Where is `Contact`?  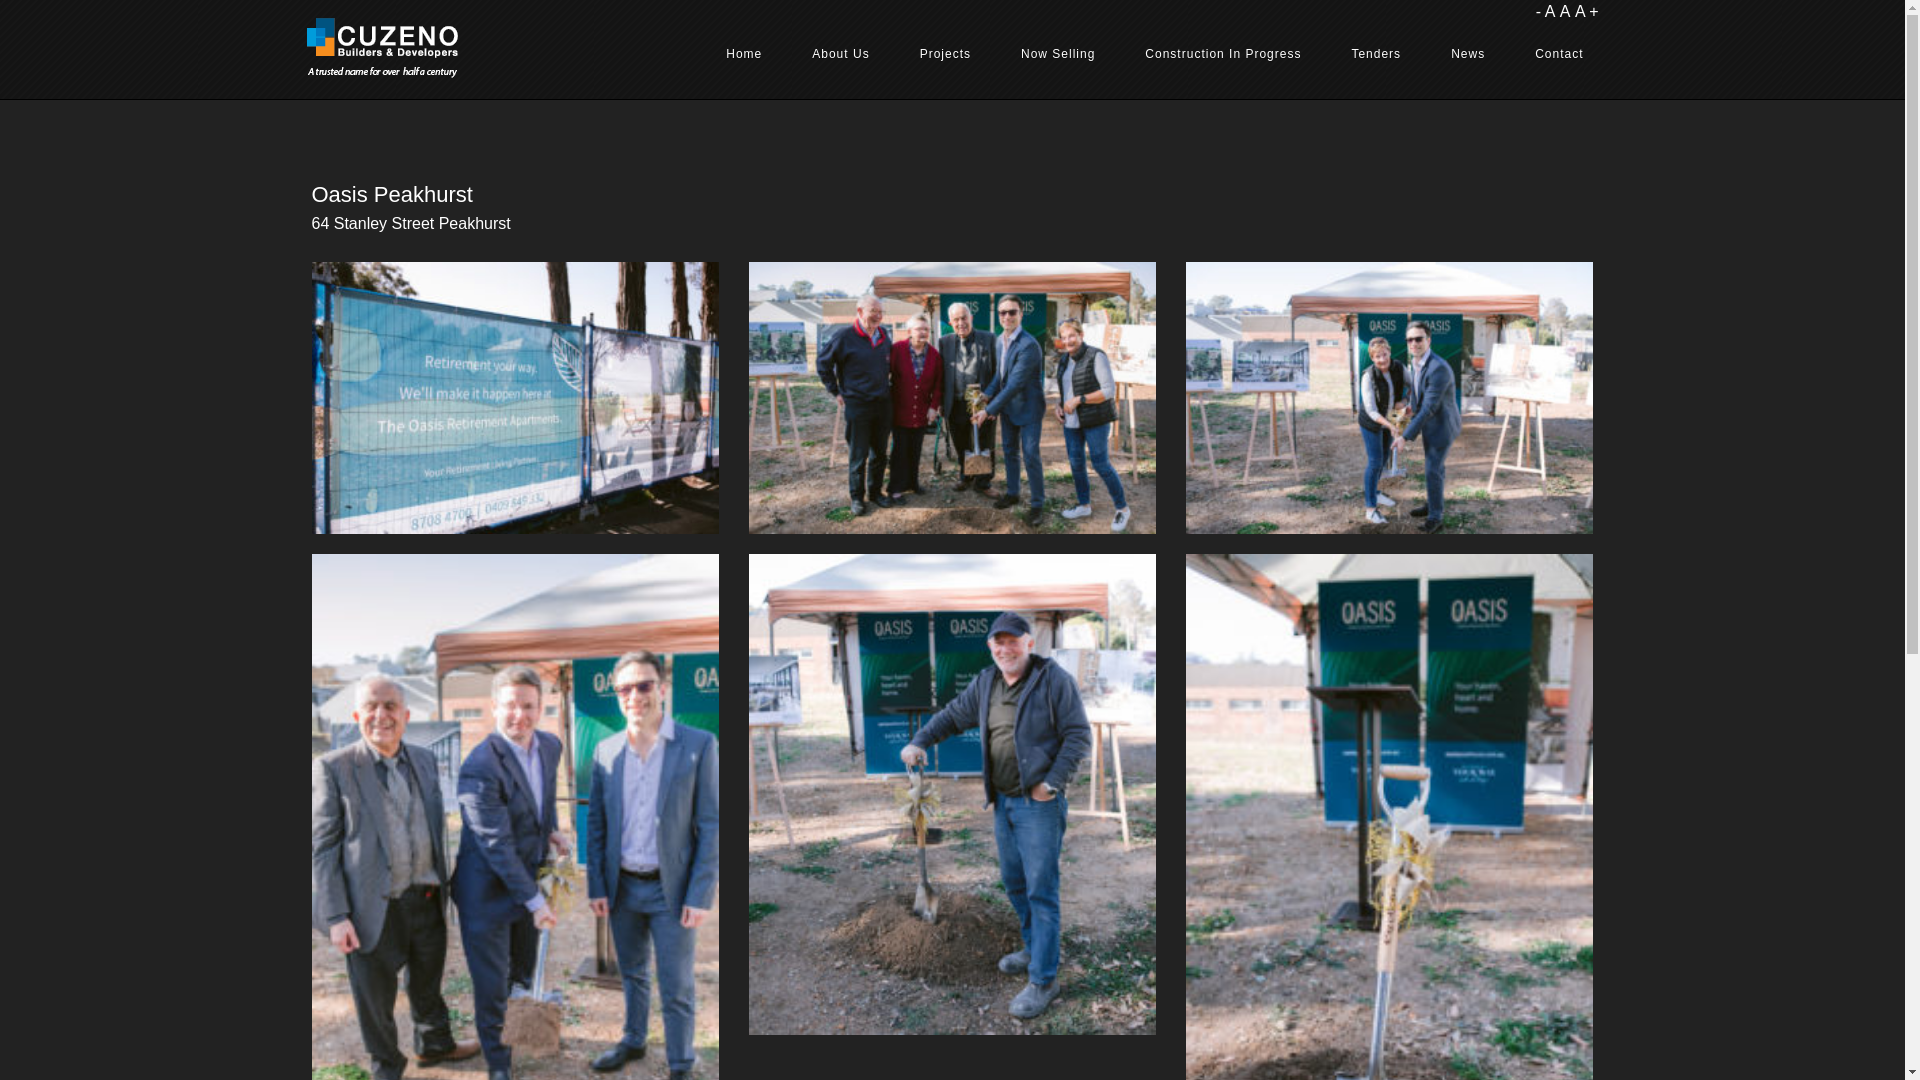
Contact is located at coordinates (1559, 54).